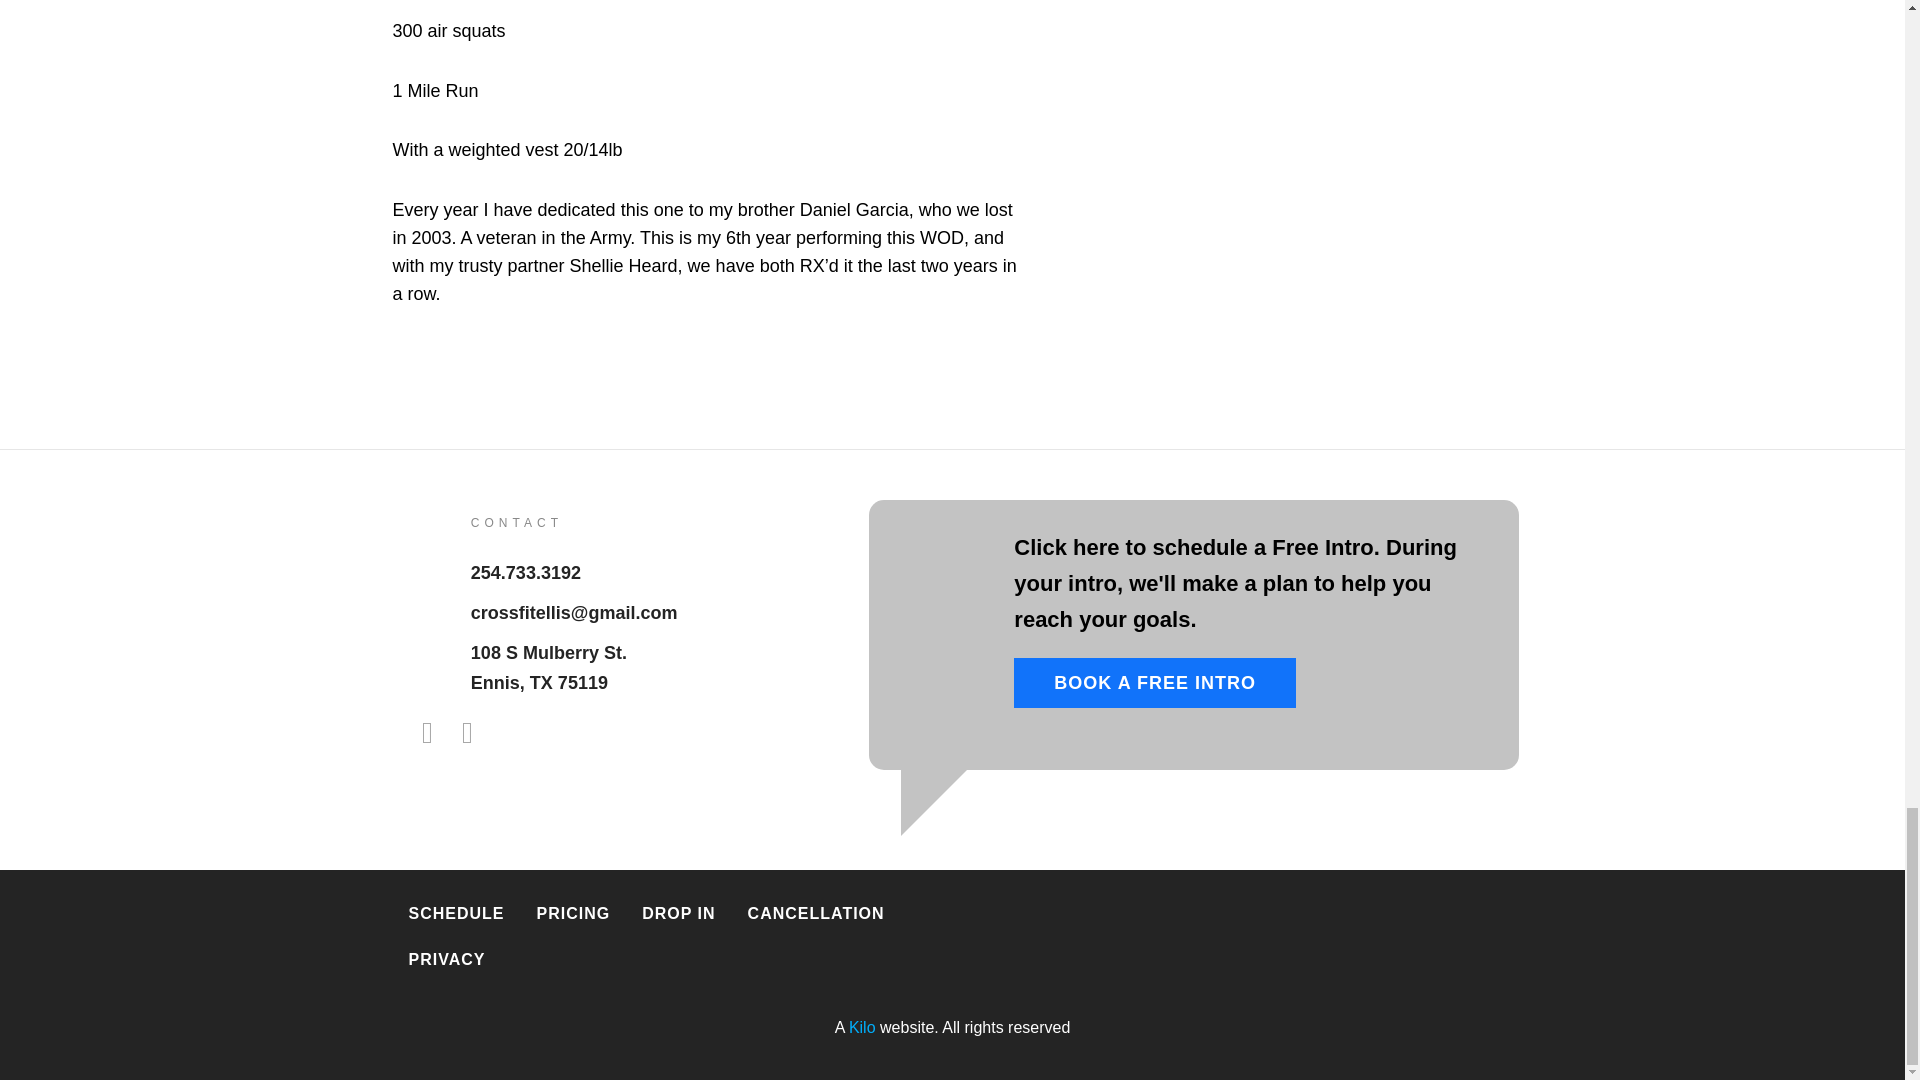  Describe the element at coordinates (426, 733) in the screenshot. I see `Facebook-f` at that location.